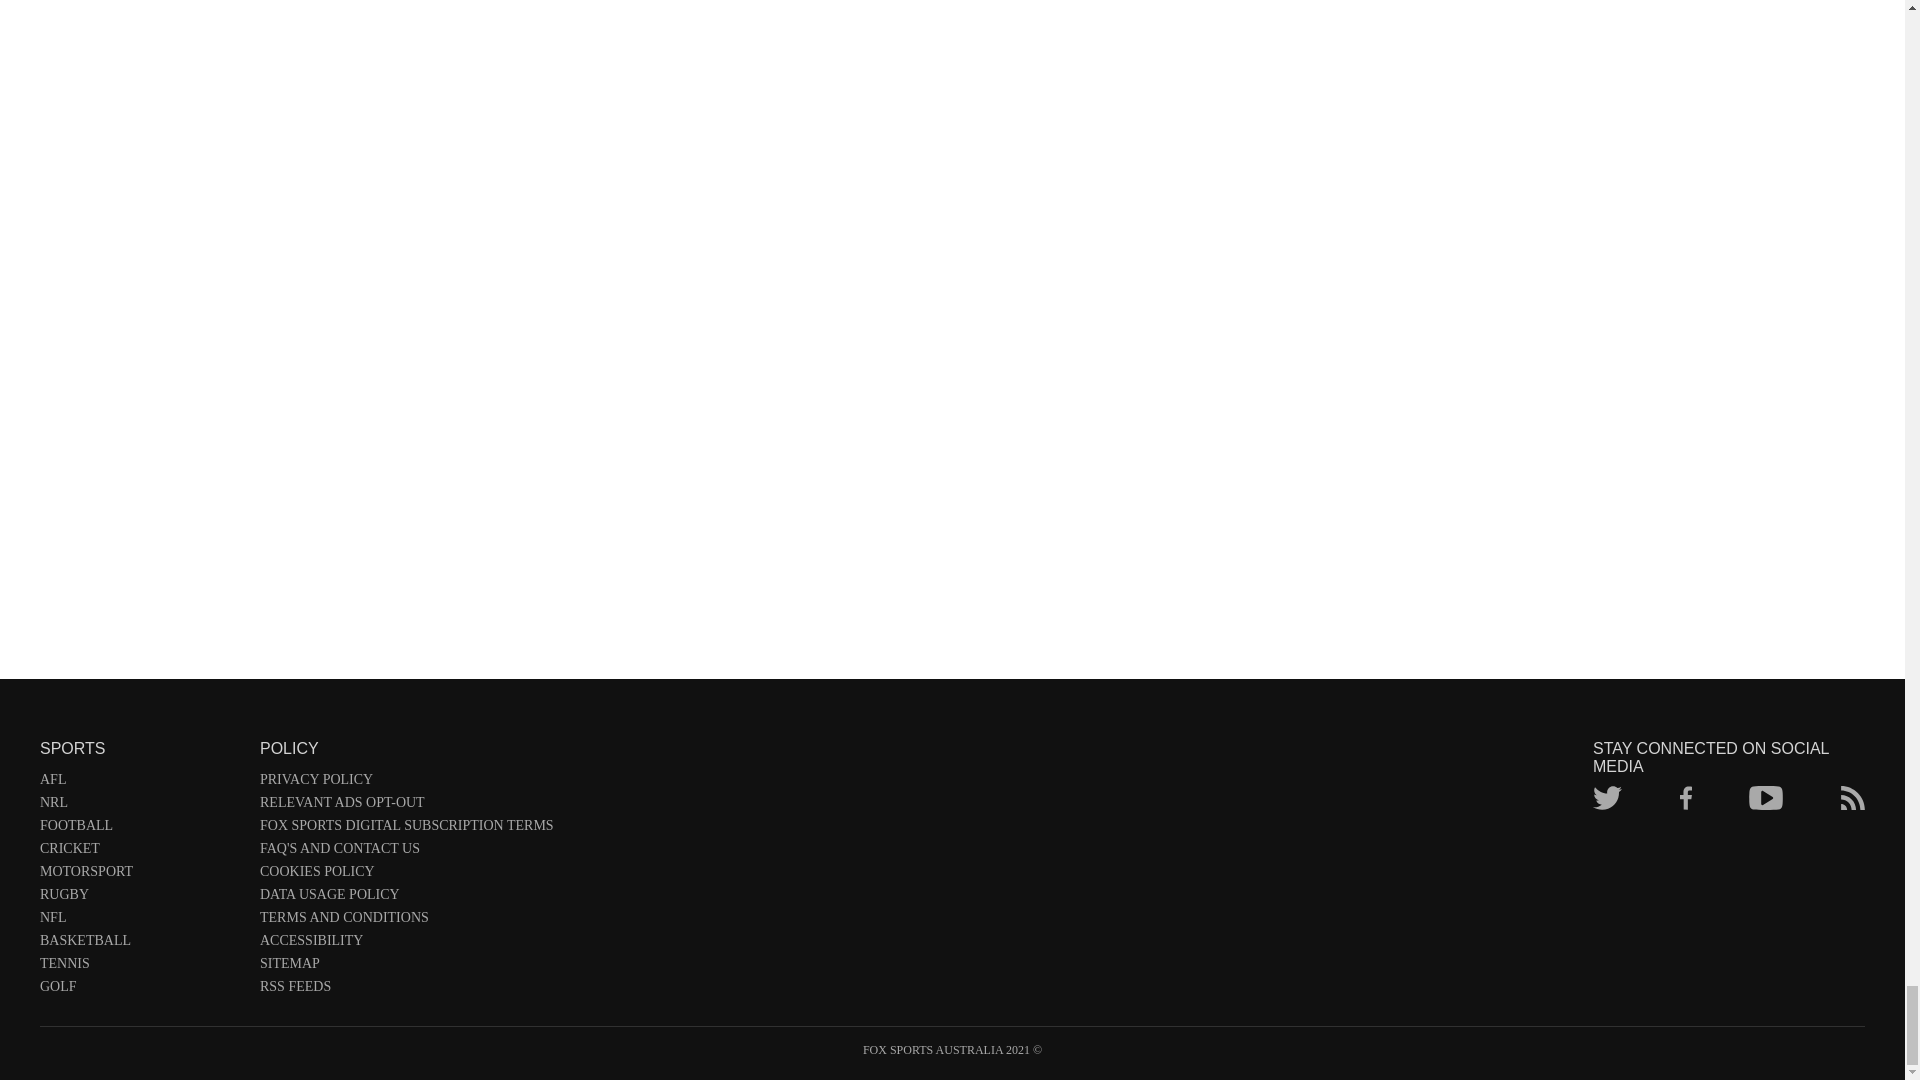 This screenshot has height=1080, width=1920. I want to click on TERMS AND CONDITIONS, so click(406, 922).